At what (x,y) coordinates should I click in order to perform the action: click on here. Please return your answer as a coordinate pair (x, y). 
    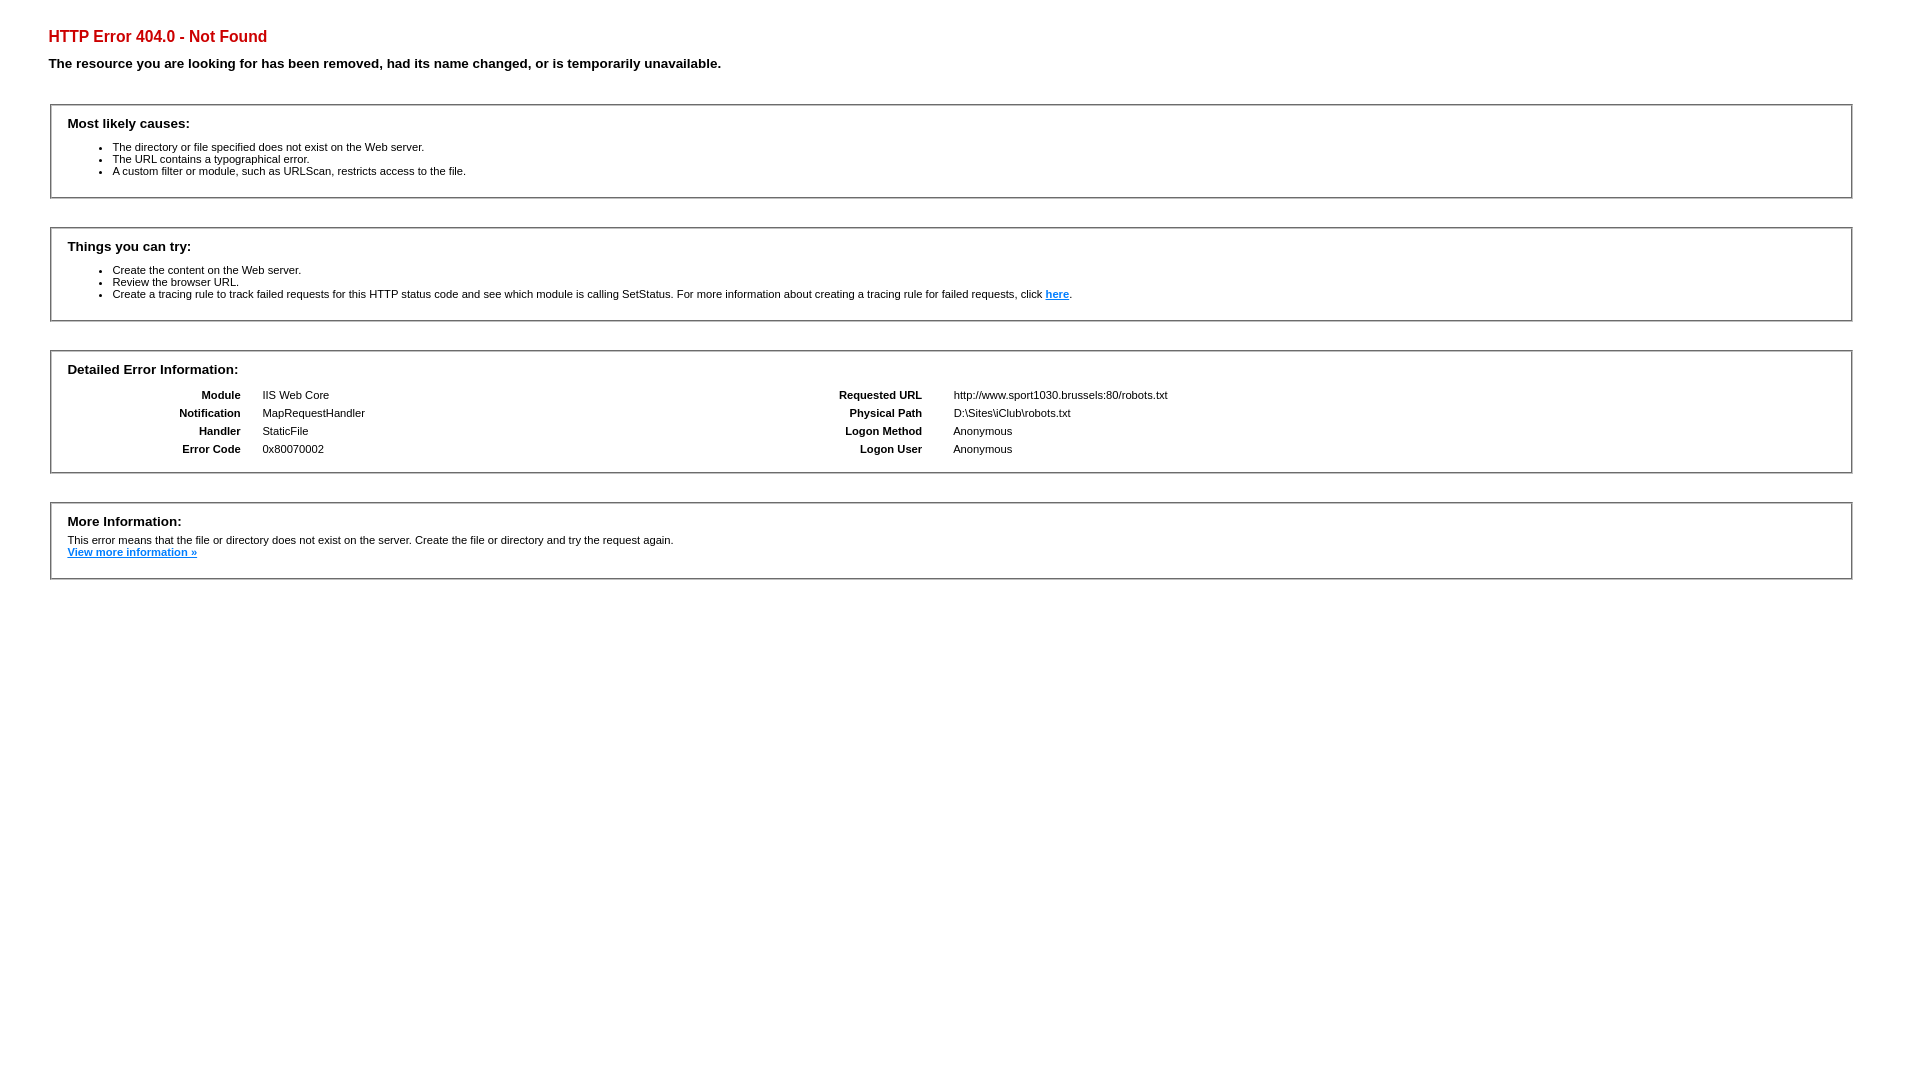
    Looking at the image, I should click on (1058, 294).